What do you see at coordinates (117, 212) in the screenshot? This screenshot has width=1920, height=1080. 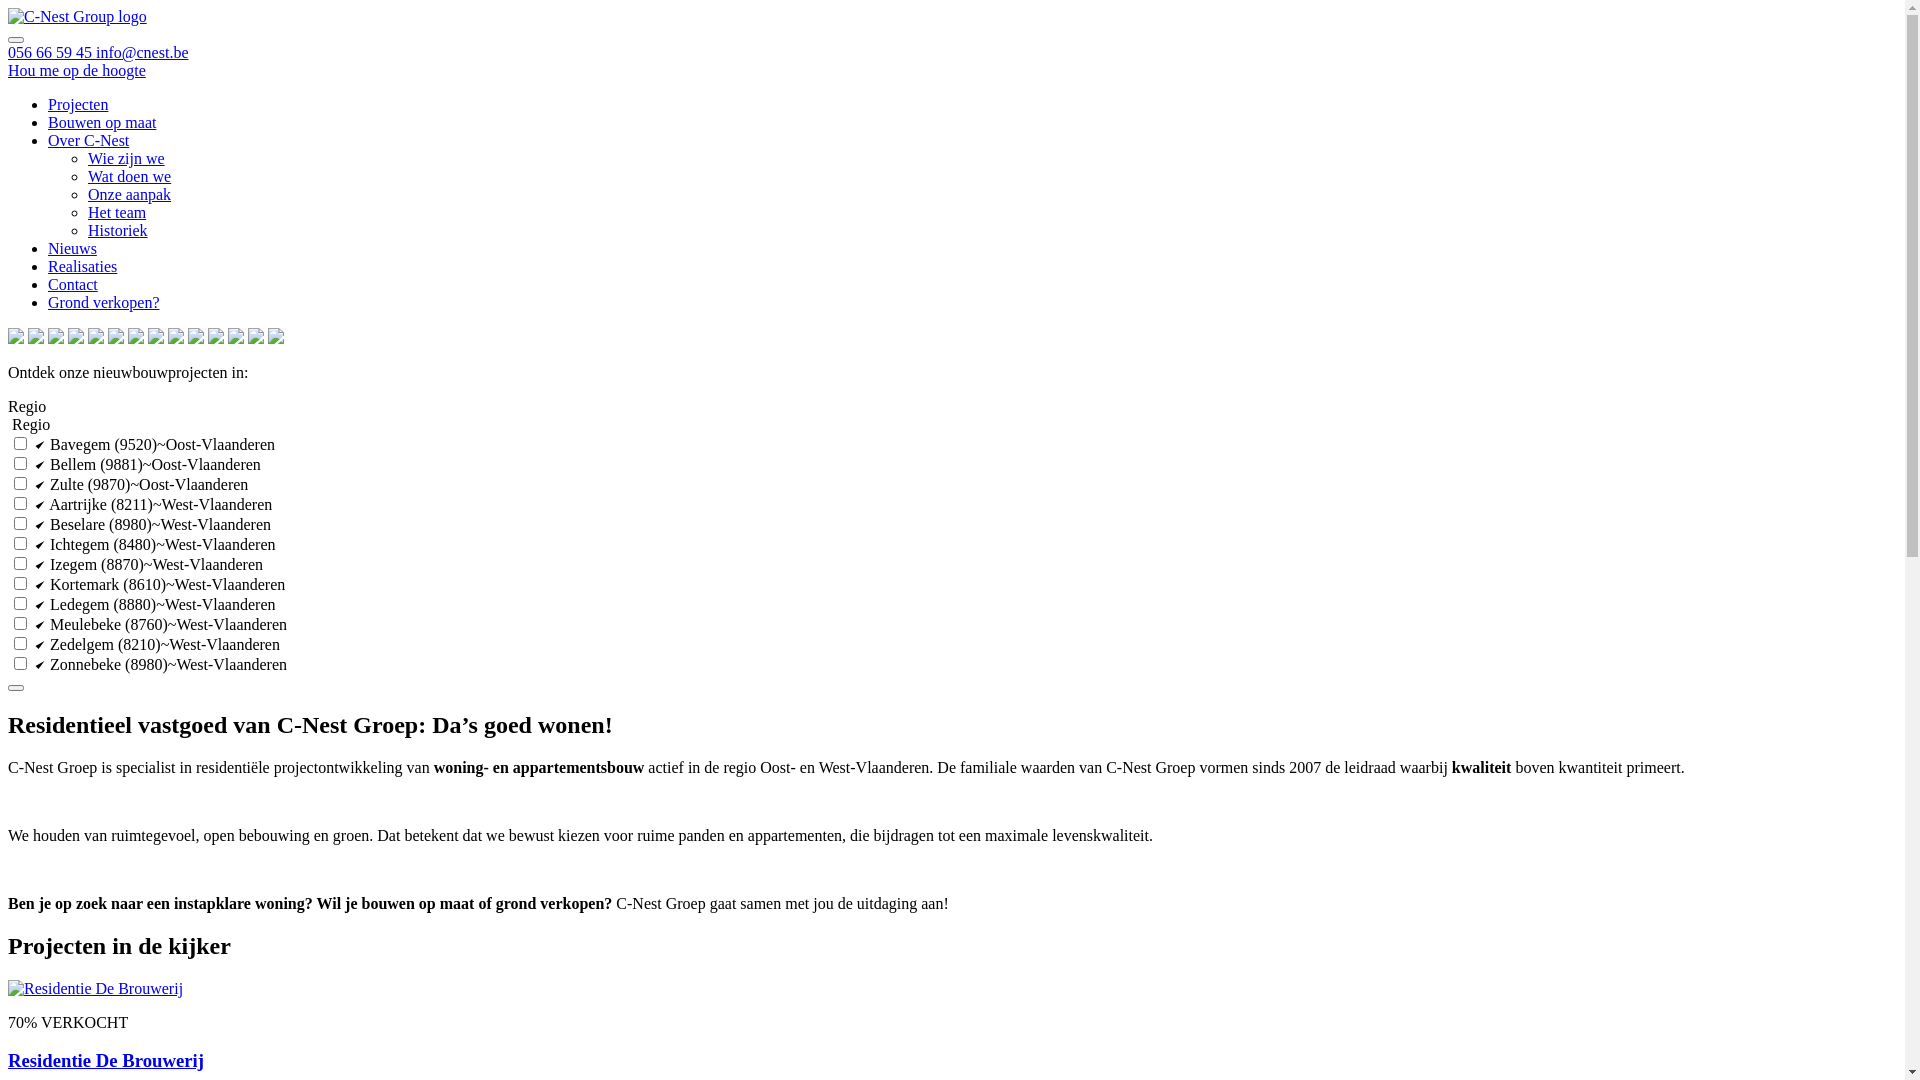 I see `Het team` at bounding box center [117, 212].